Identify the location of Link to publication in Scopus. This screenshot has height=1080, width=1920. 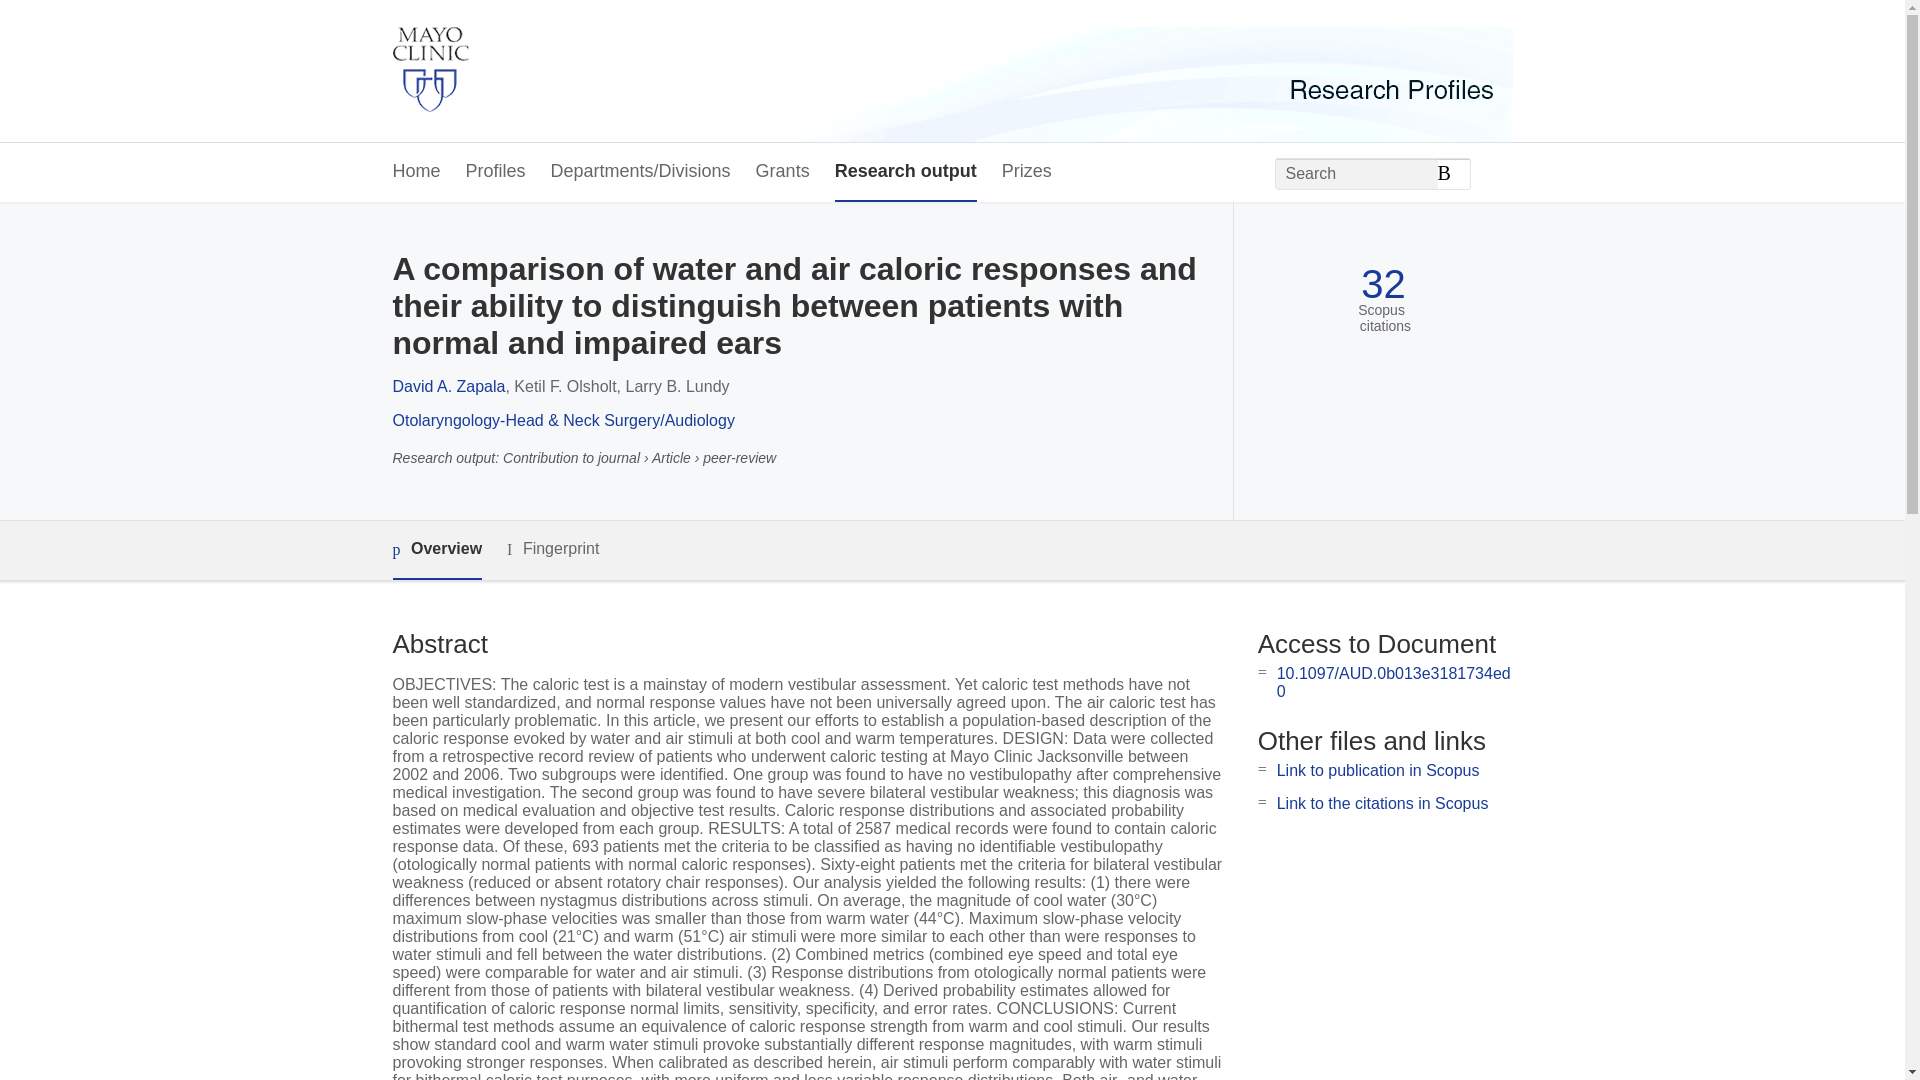
(1378, 770).